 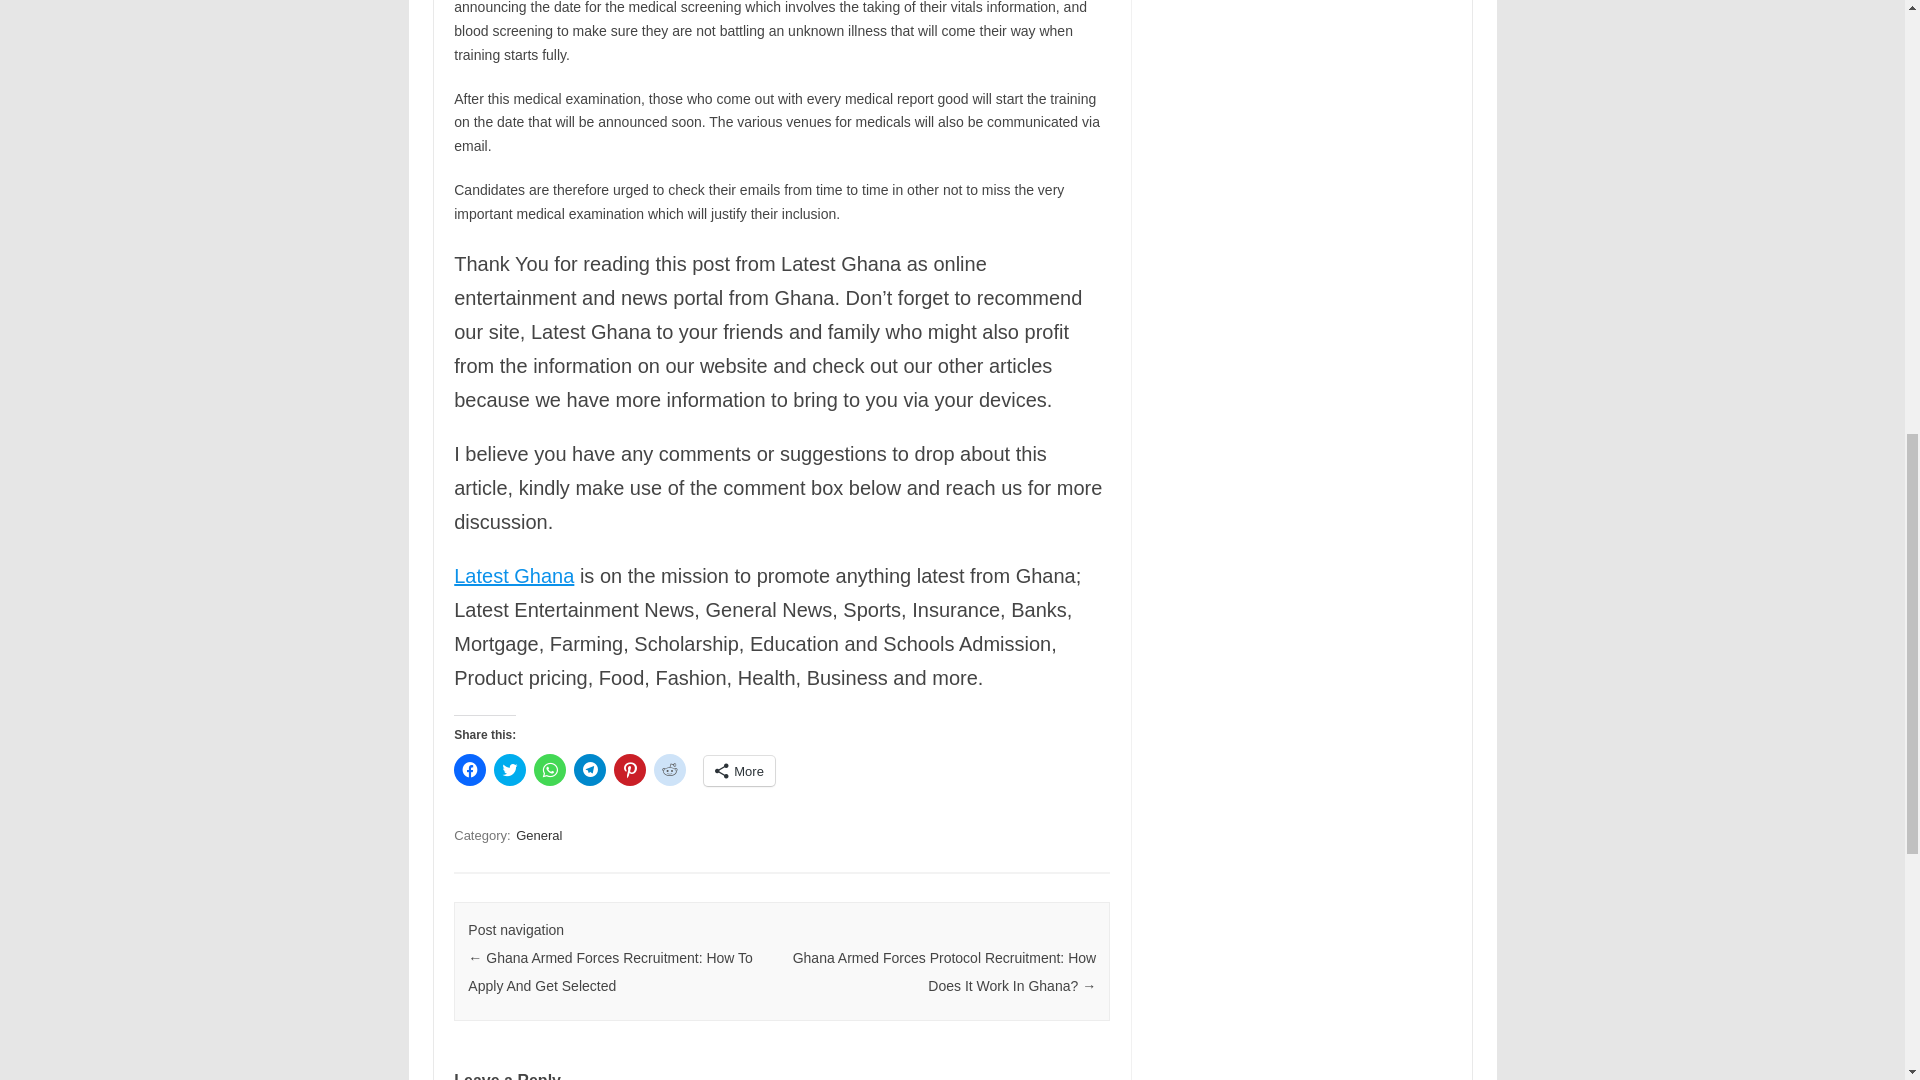 What do you see at coordinates (539, 835) in the screenshot?
I see `General` at bounding box center [539, 835].